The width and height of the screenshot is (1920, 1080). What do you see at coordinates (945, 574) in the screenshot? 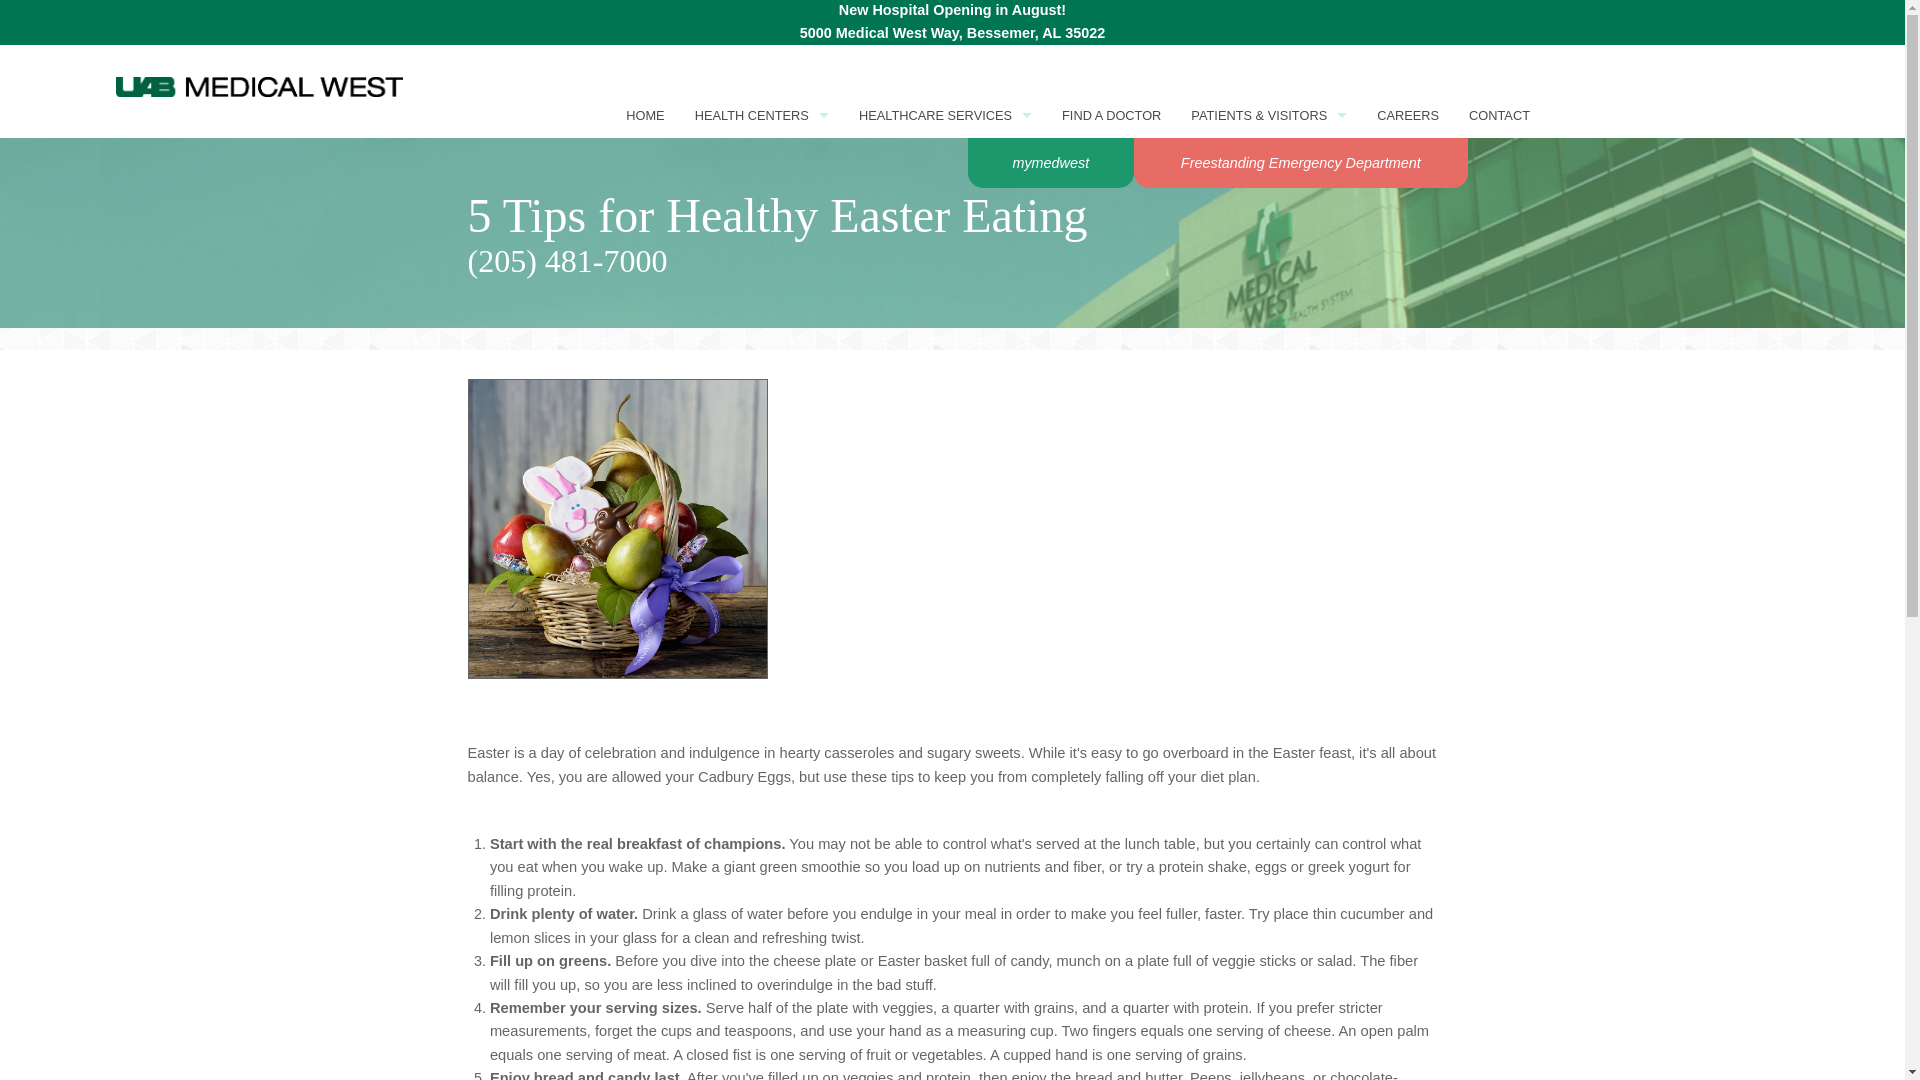
I see `SLEEP CENTER` at bounding box center [945, 574].